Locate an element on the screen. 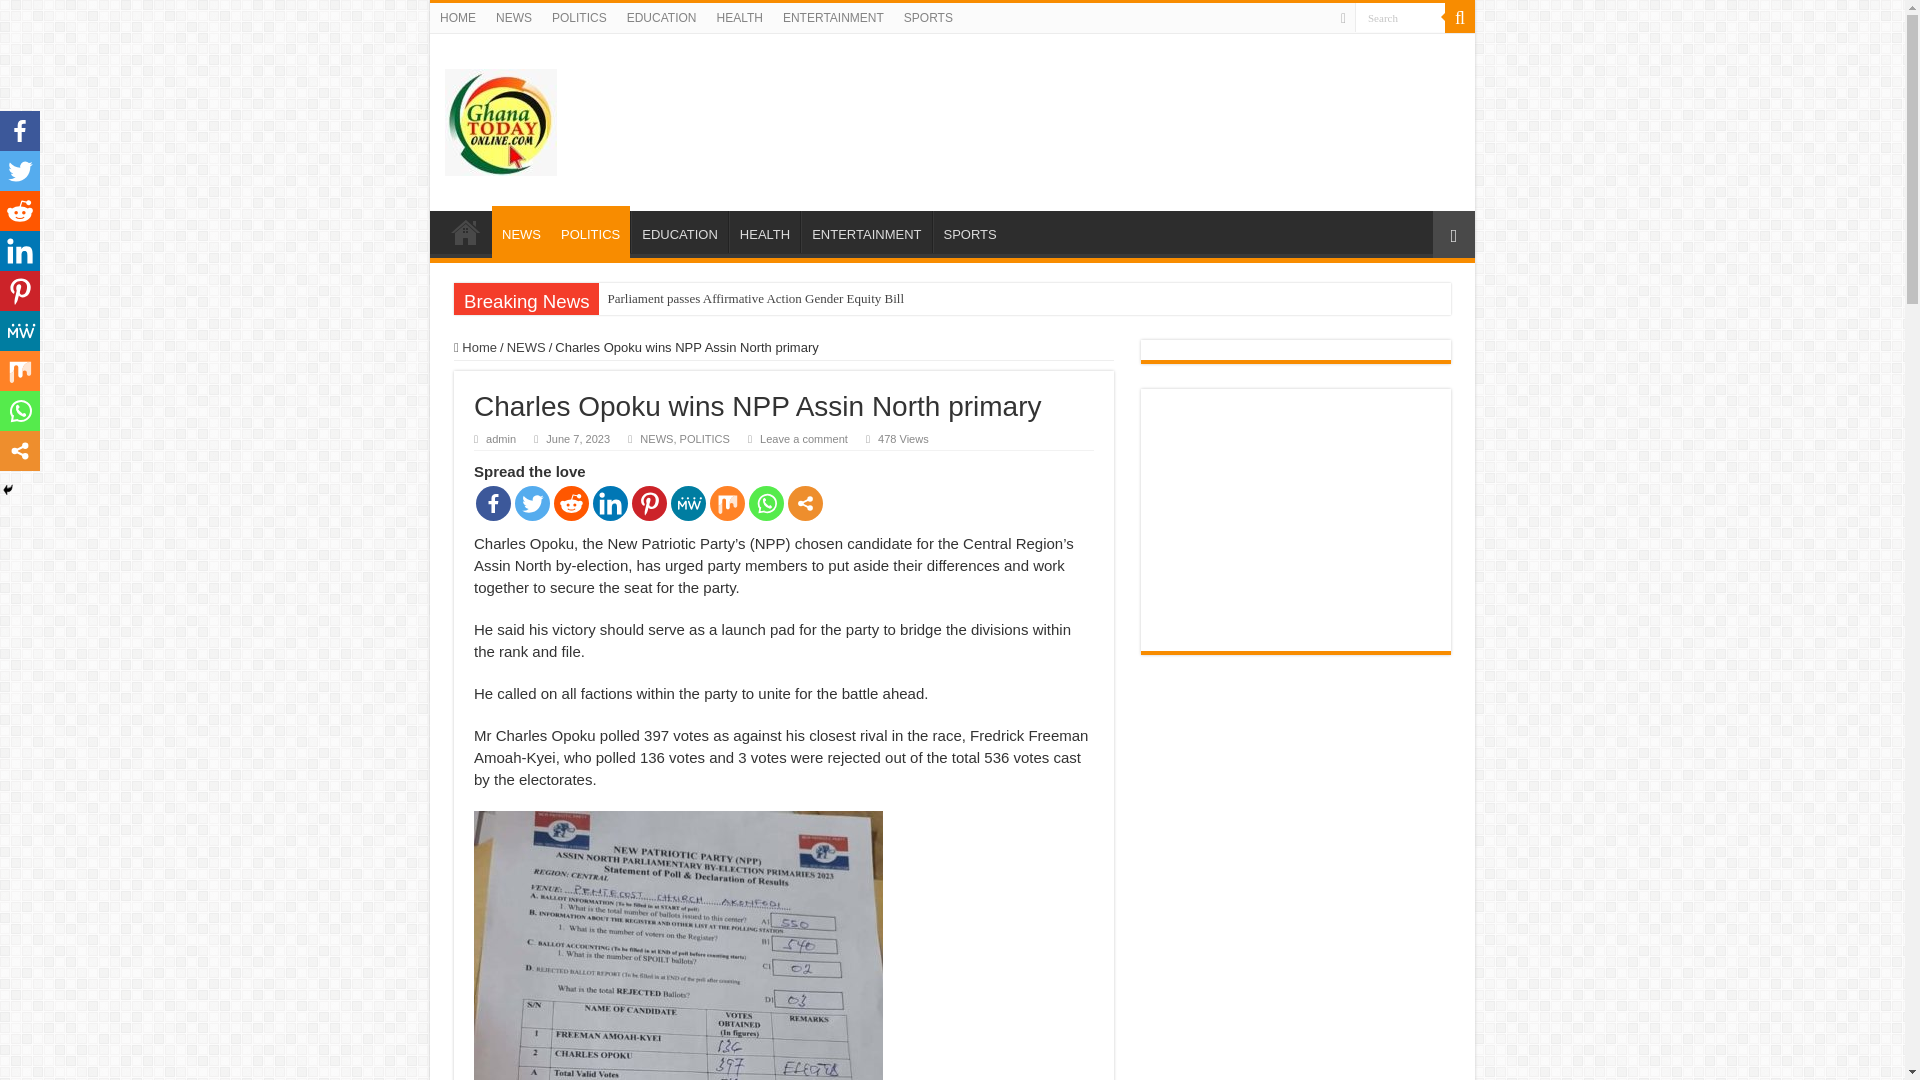  SPORTS is located at coordinates (928, 18).